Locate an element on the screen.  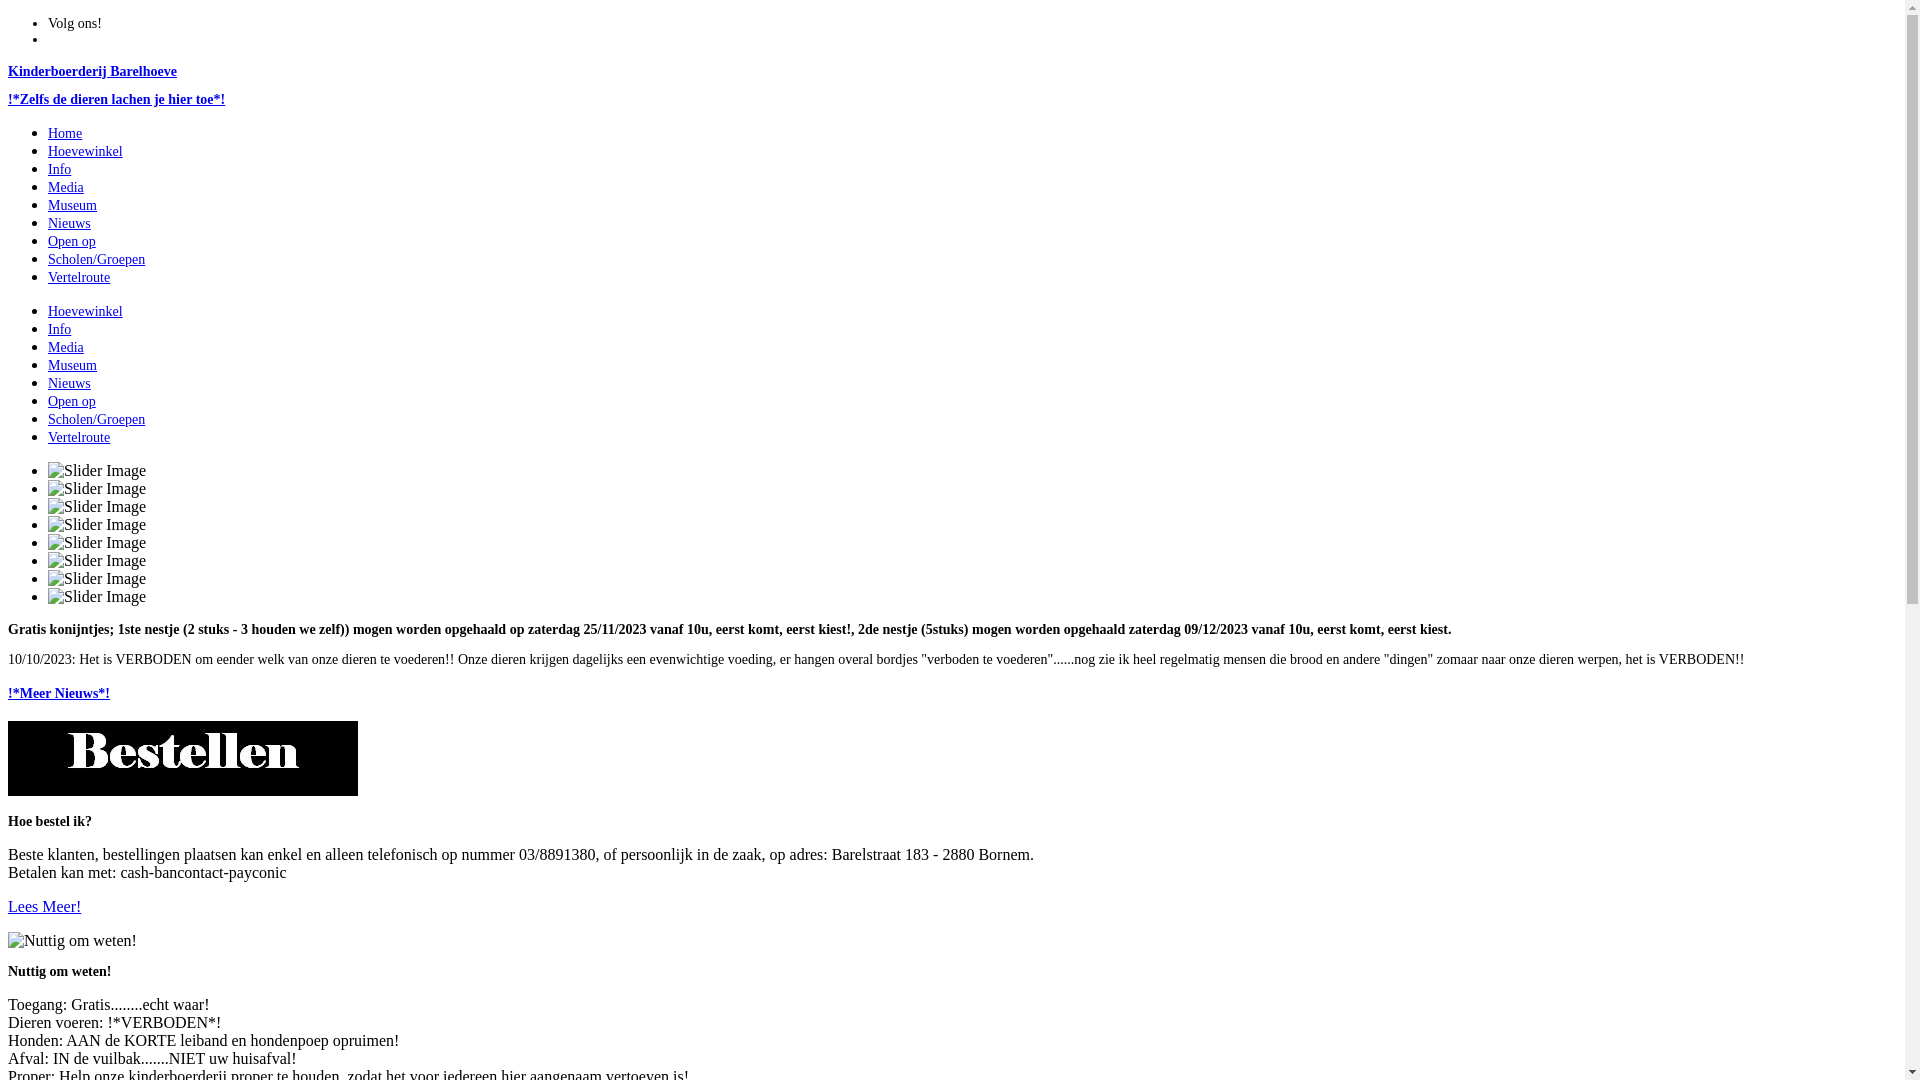
Scholen/Groepen is located at coordinates (96, 420).